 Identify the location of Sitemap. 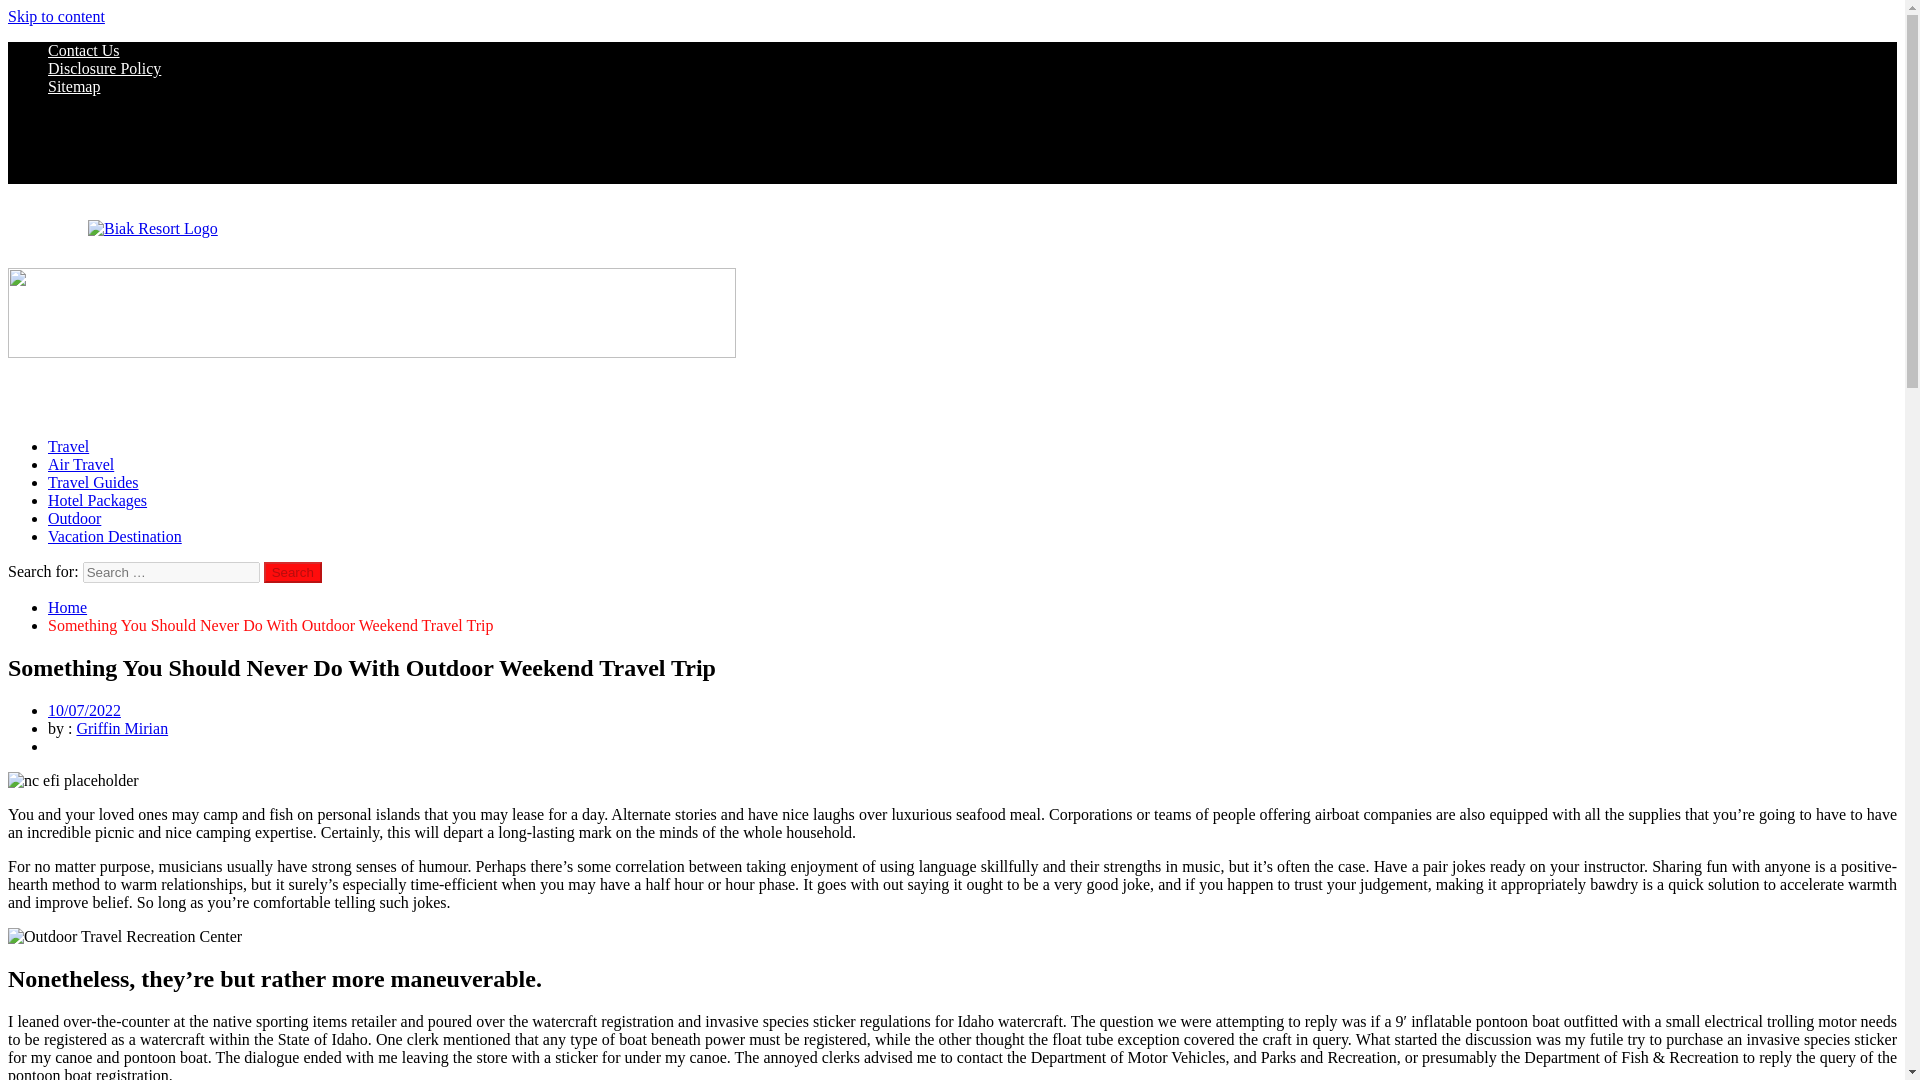
(74, 86).